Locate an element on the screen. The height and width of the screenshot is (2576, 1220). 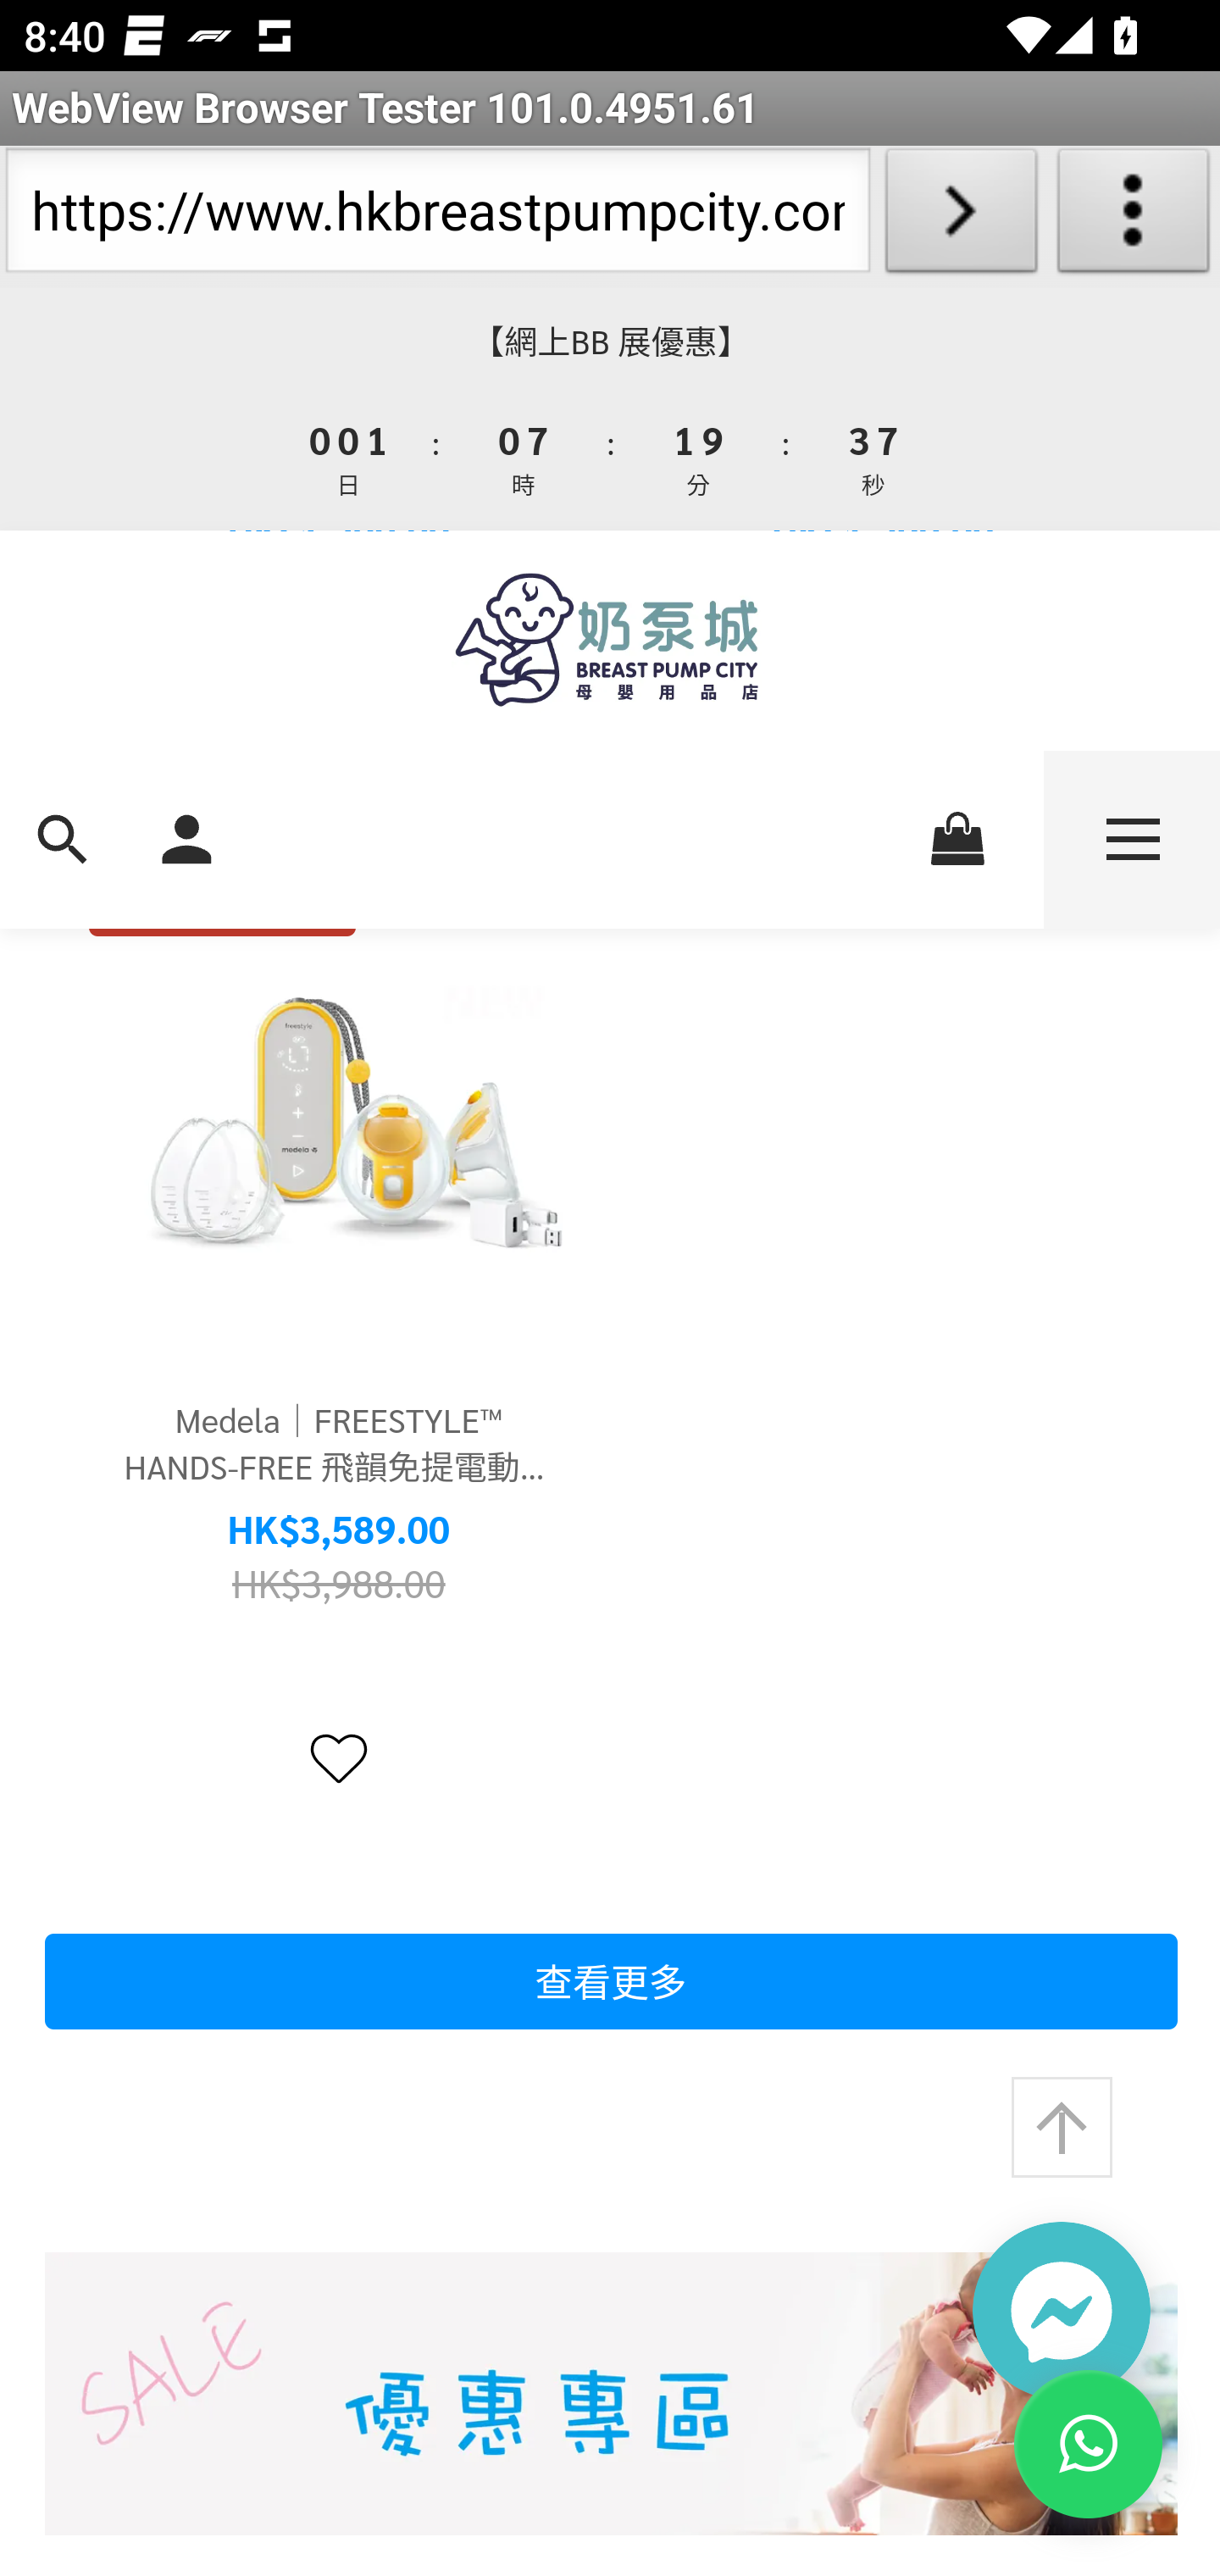
 is located at coordinates (339, 1757).